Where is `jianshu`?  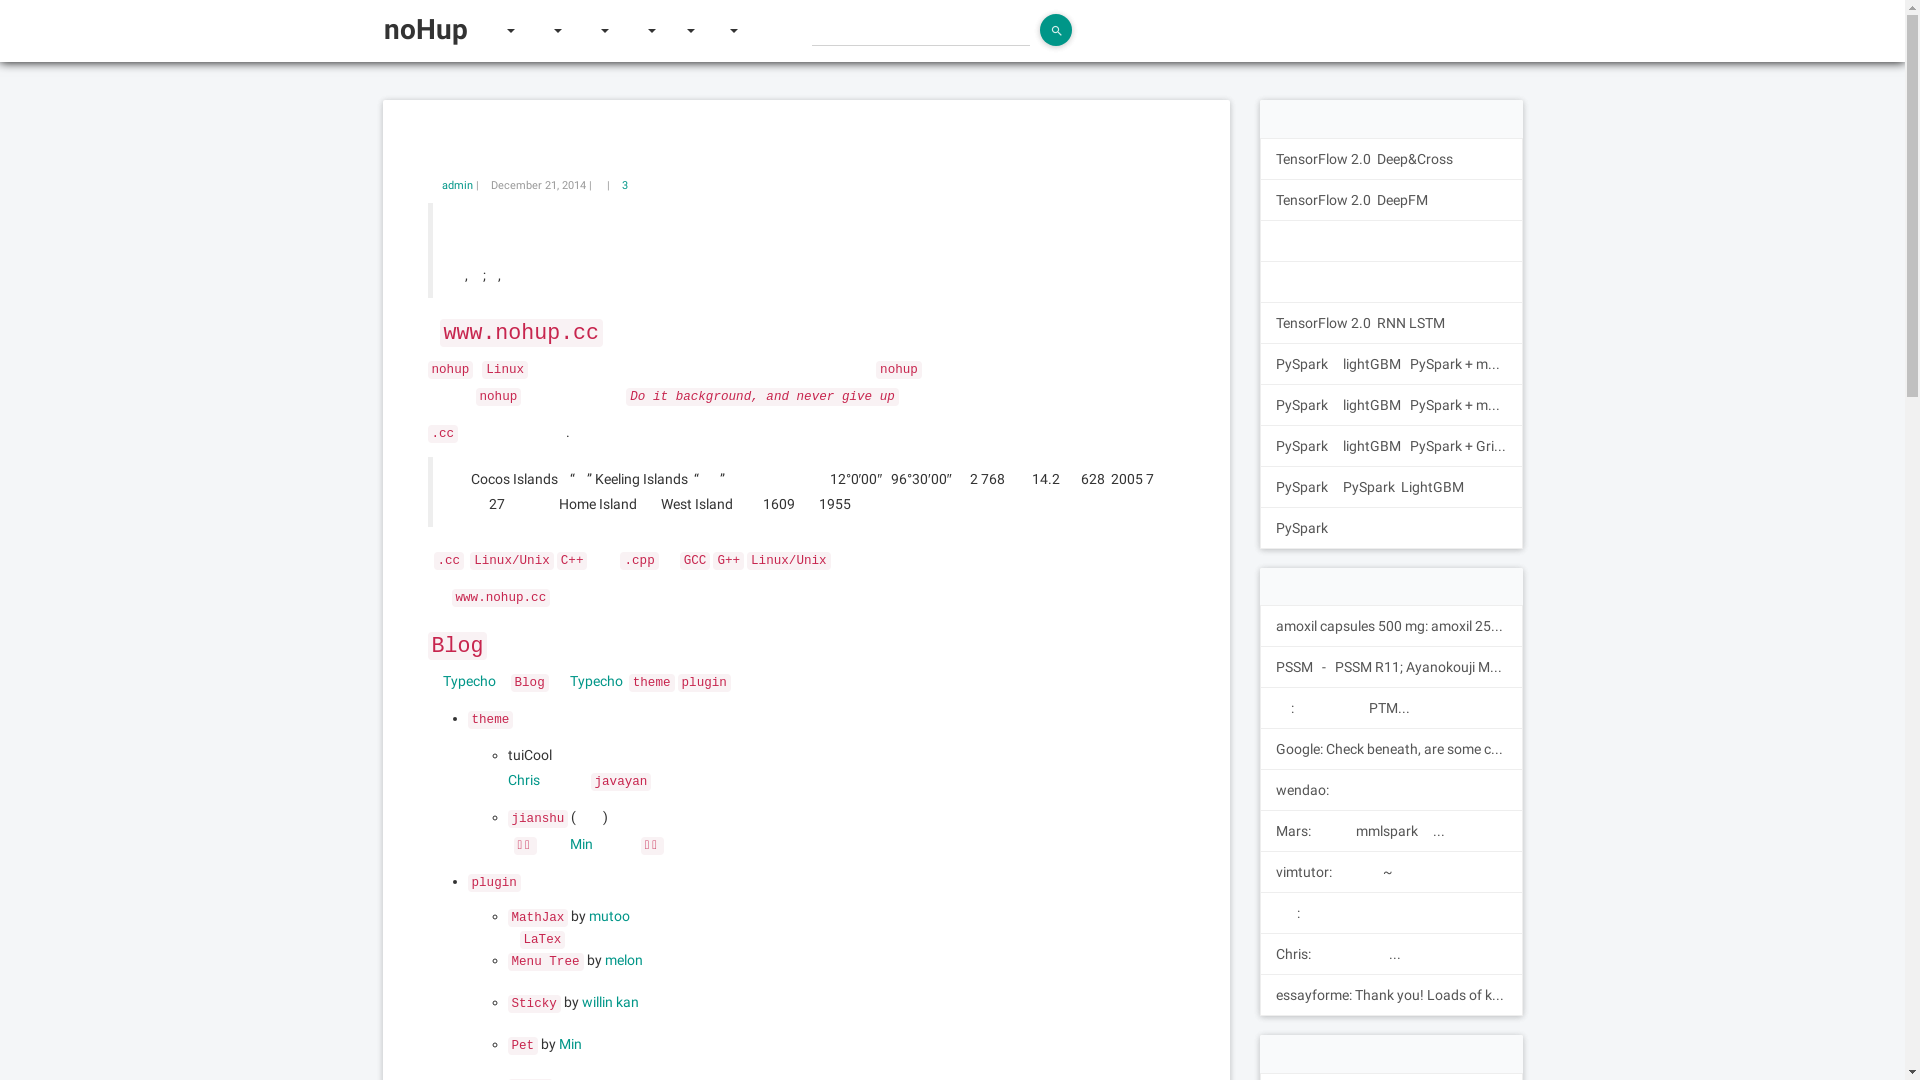
jianshu is located at coordinates (538, 817).